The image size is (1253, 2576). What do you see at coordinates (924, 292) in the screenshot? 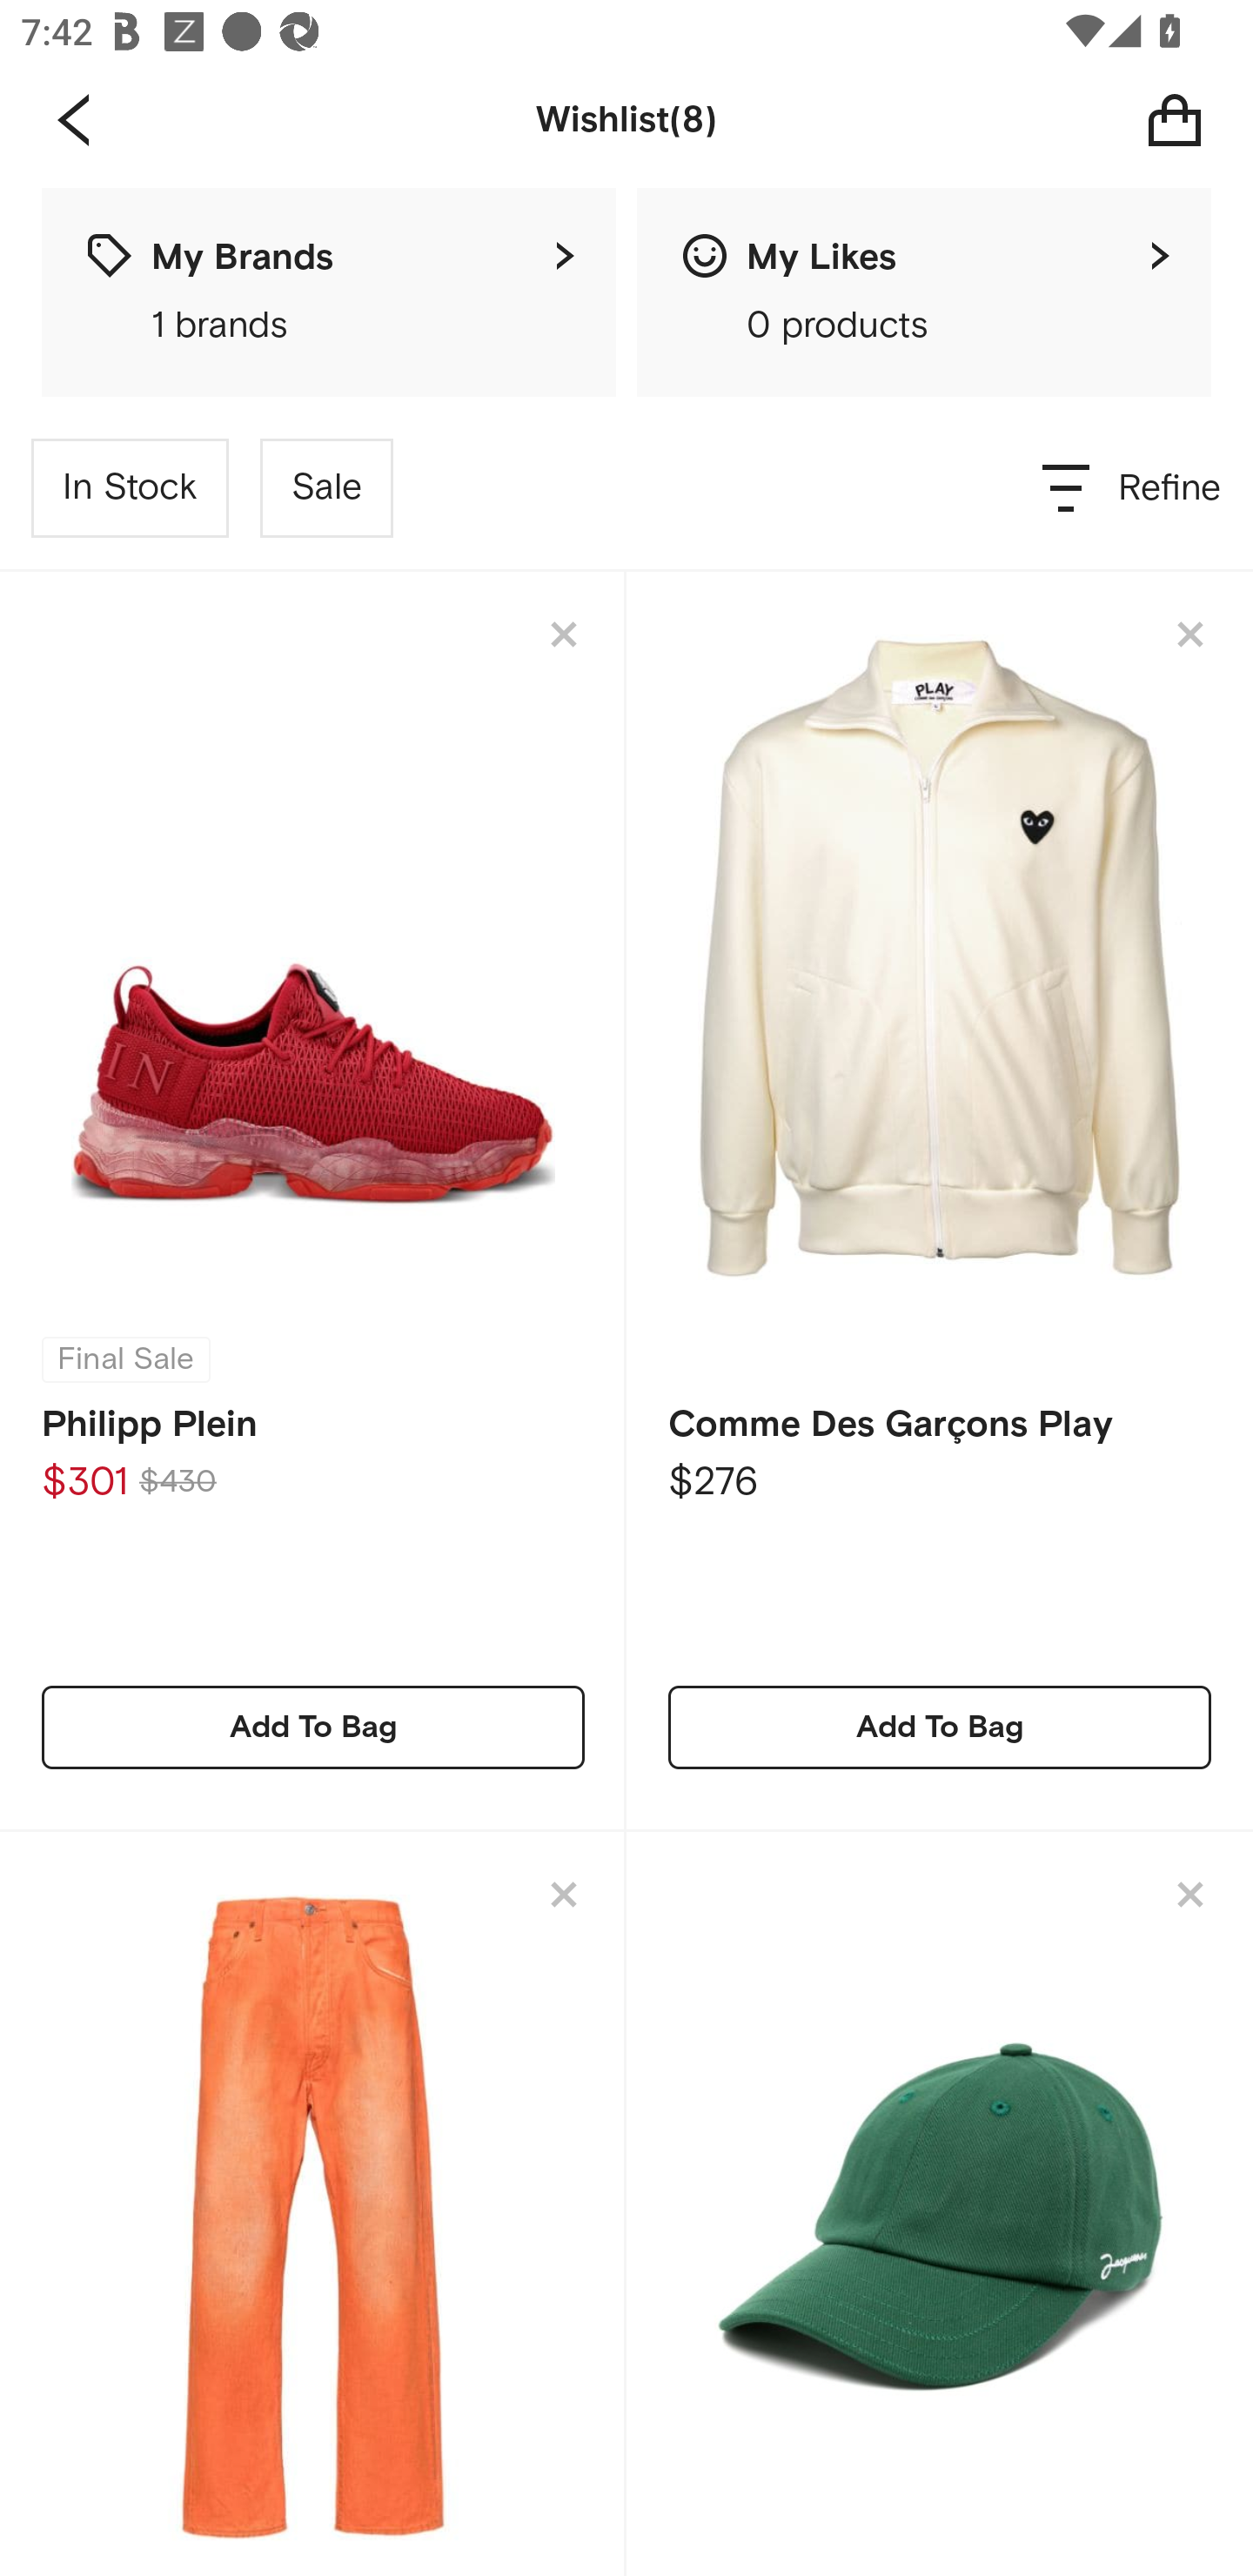
I see `My Likes 0 products` at bounding box center [924, 292].